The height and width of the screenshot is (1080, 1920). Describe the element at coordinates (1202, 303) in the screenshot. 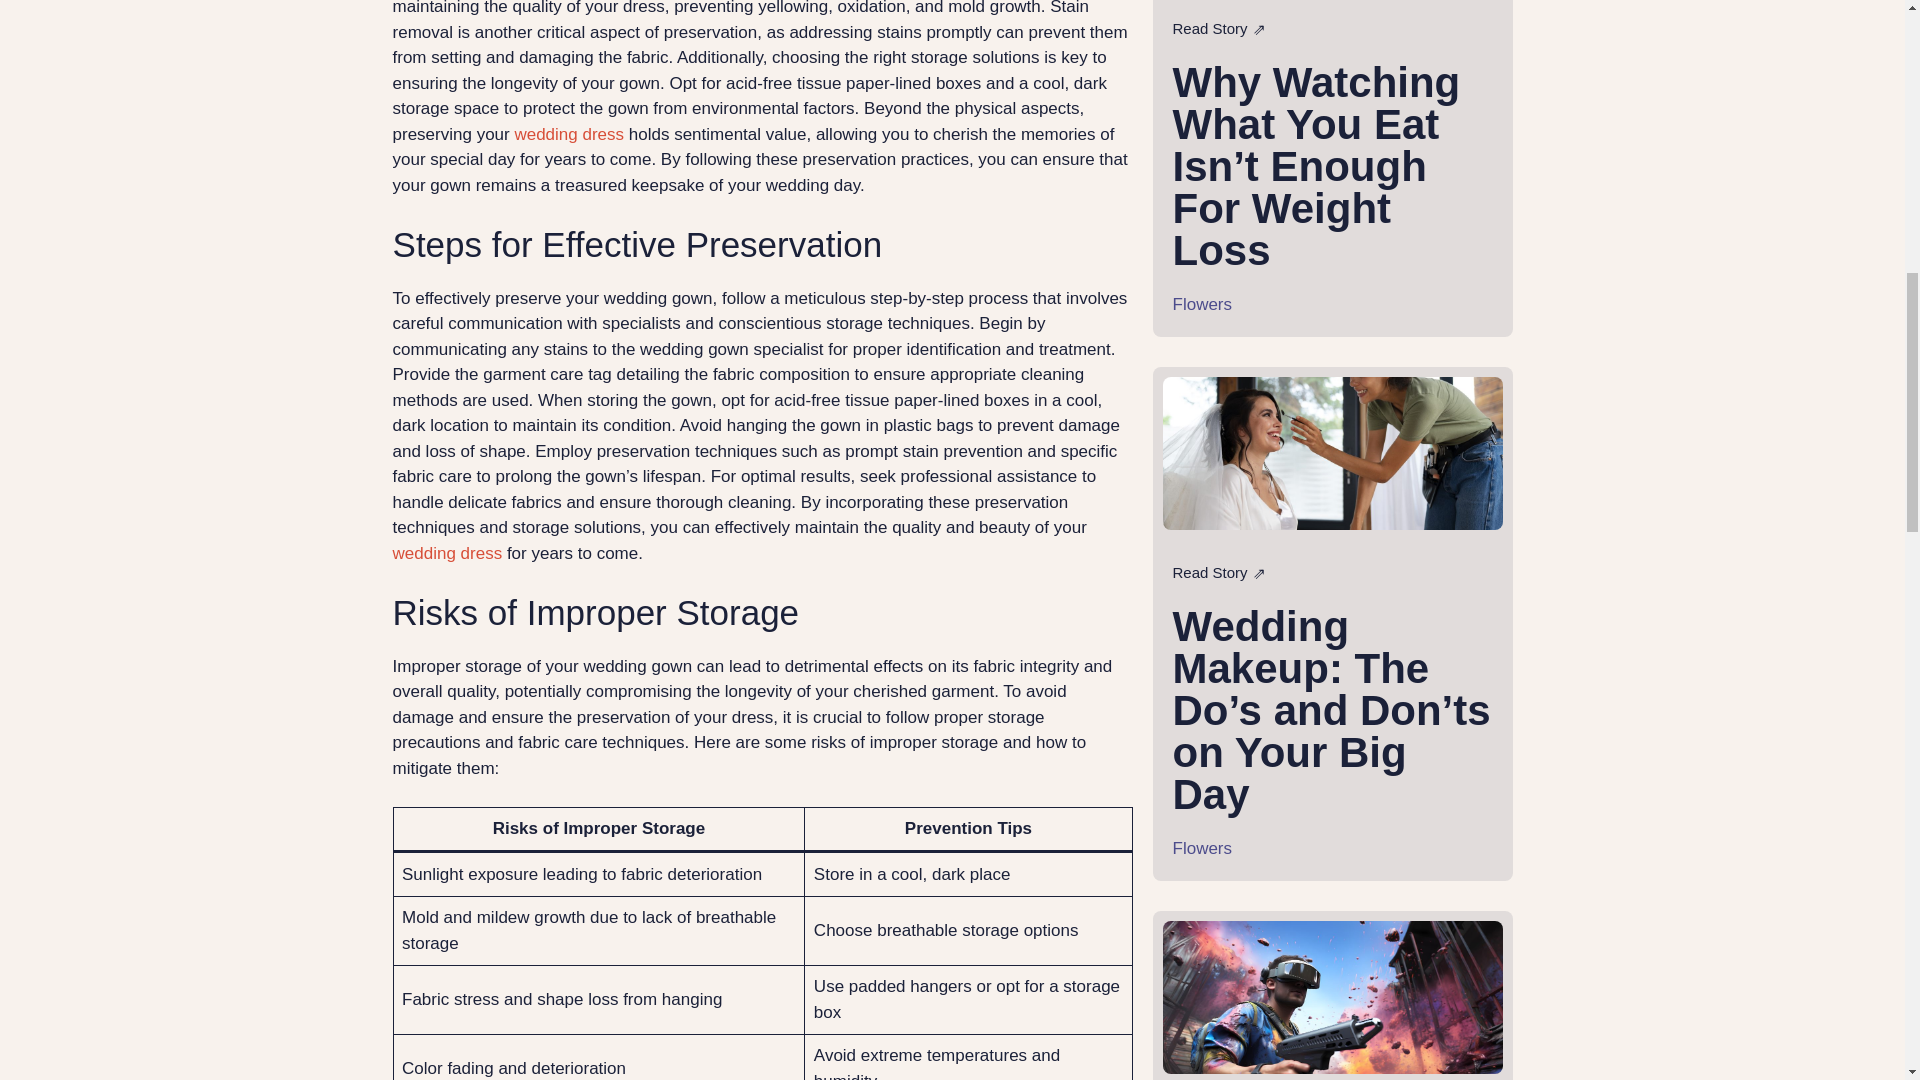

I see `Flowers` at that location.